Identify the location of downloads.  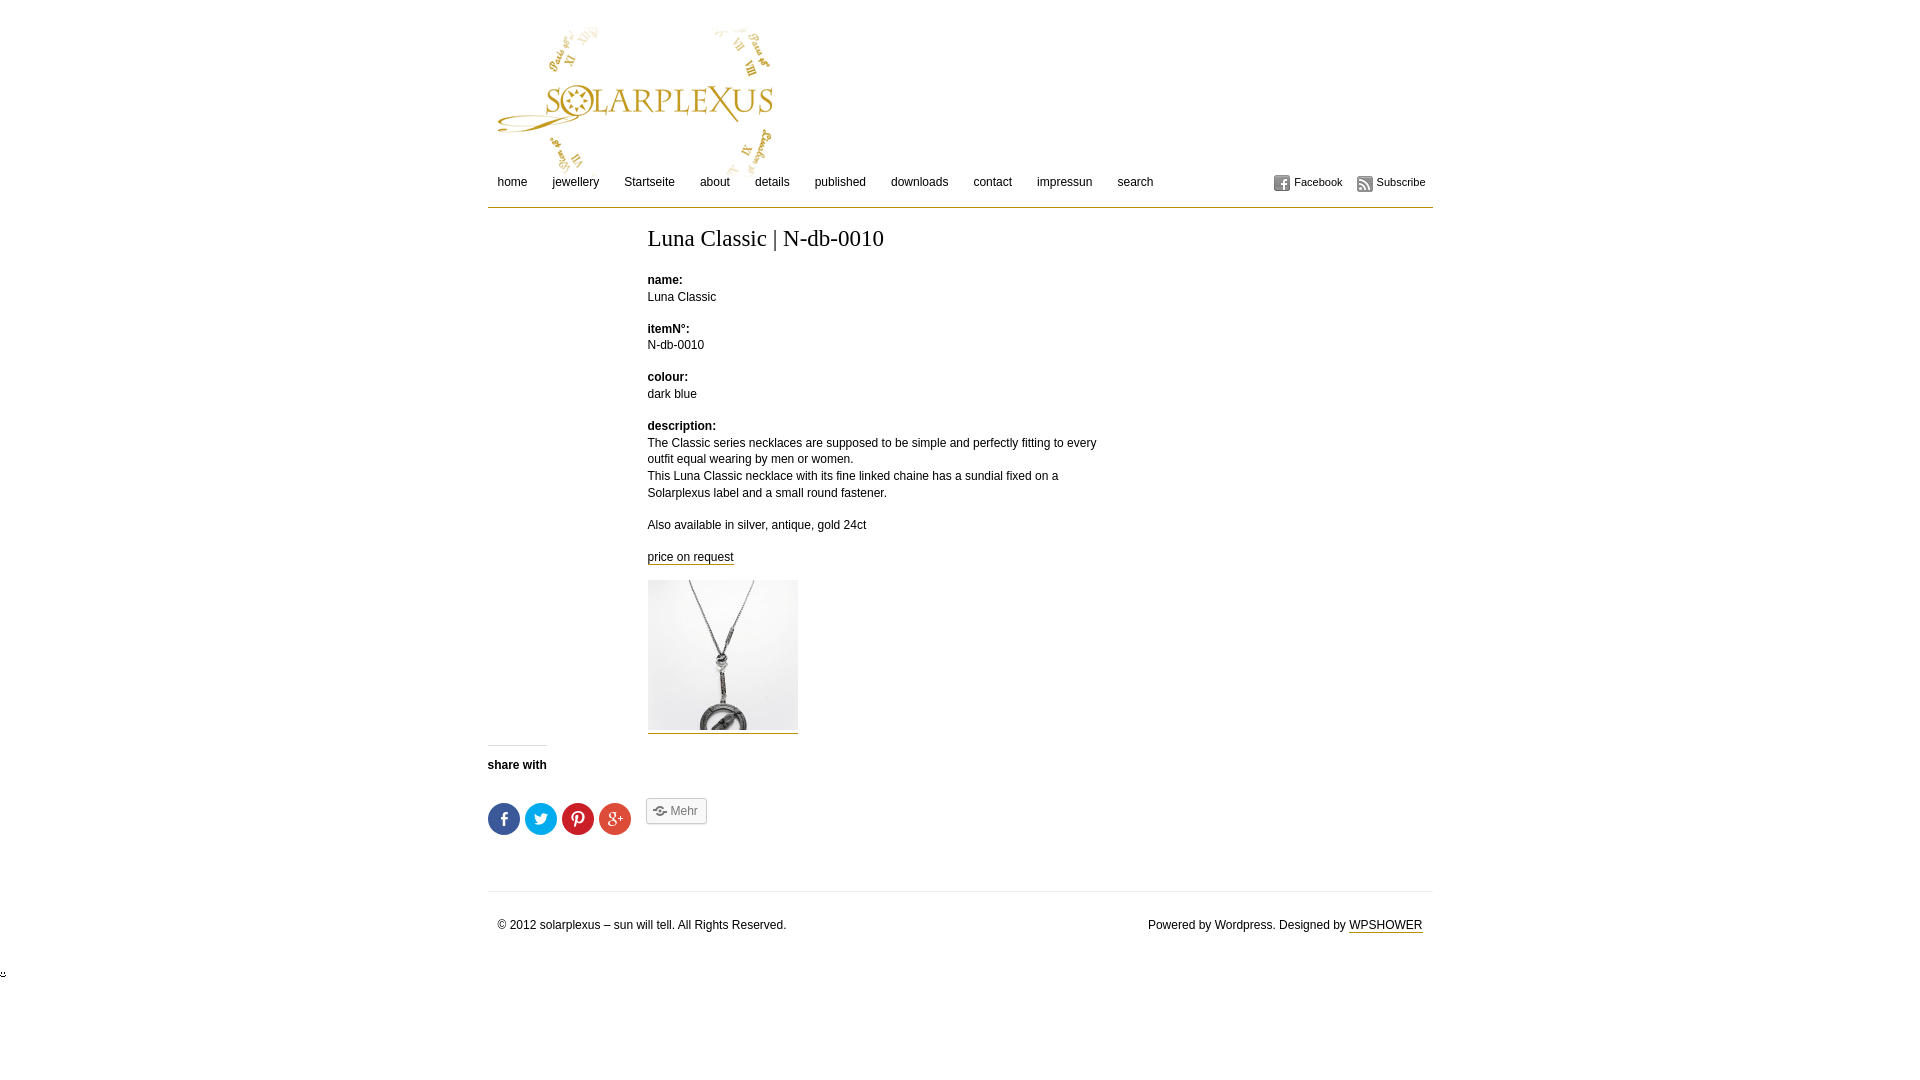
(920, 182).